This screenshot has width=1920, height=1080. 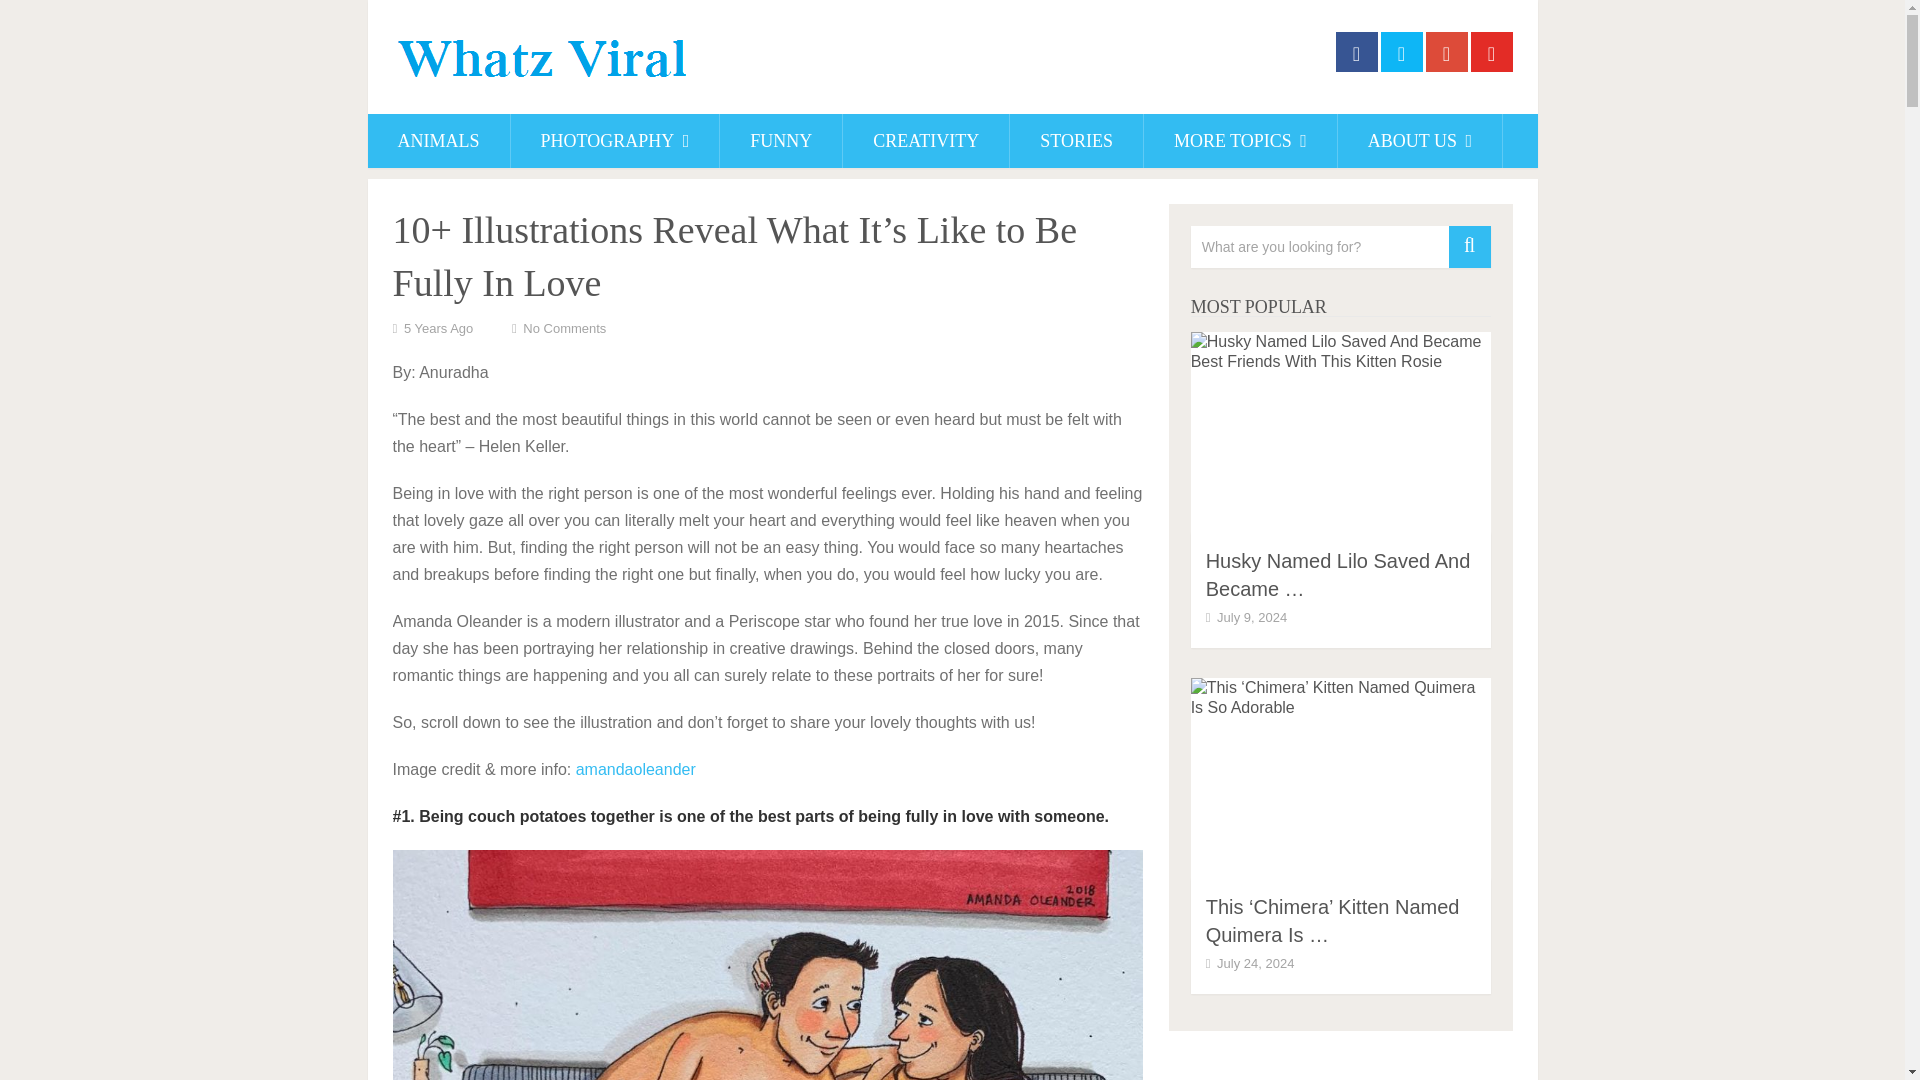 I want to click on ABOUT US, so click(x=1420, y=141).